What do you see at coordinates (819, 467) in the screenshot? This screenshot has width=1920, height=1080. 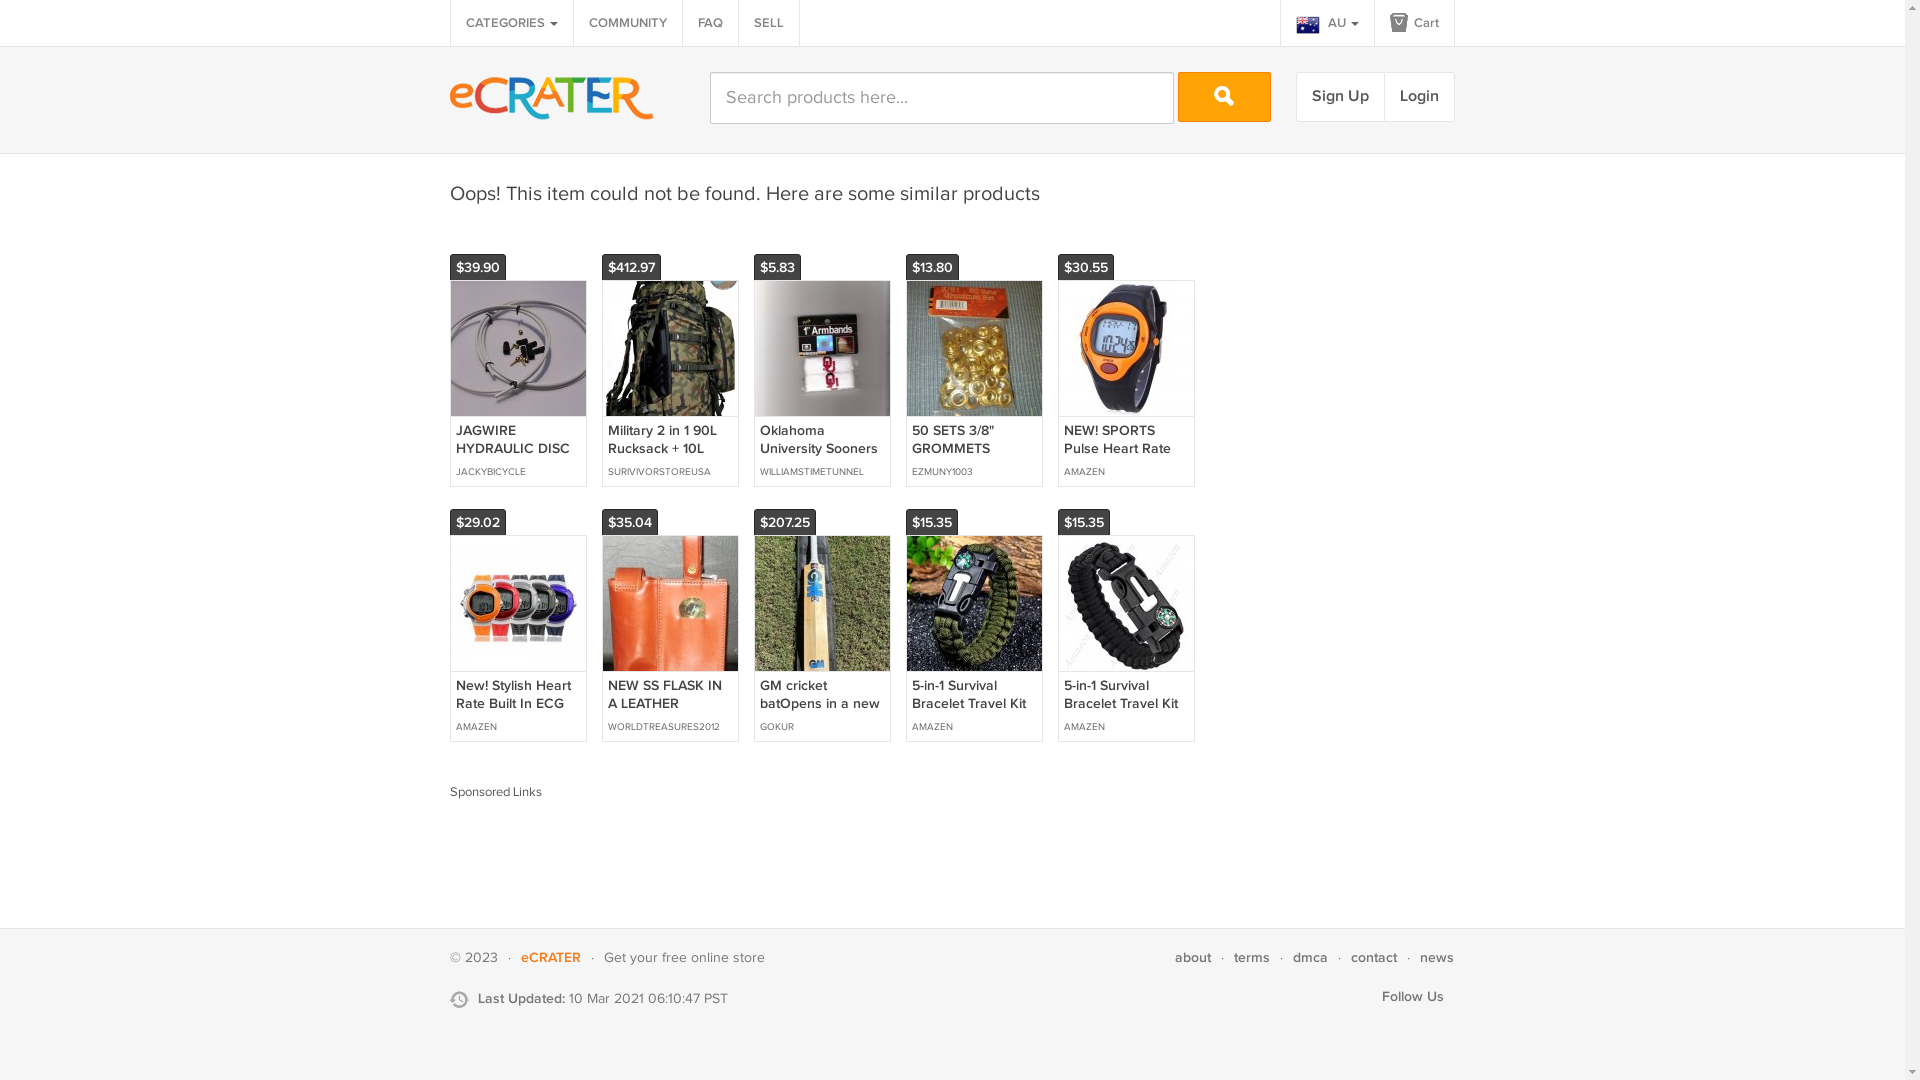 I see `Oklahoma University Sooners OU Team Armbands New in Package` at bounding box center [819, 467].